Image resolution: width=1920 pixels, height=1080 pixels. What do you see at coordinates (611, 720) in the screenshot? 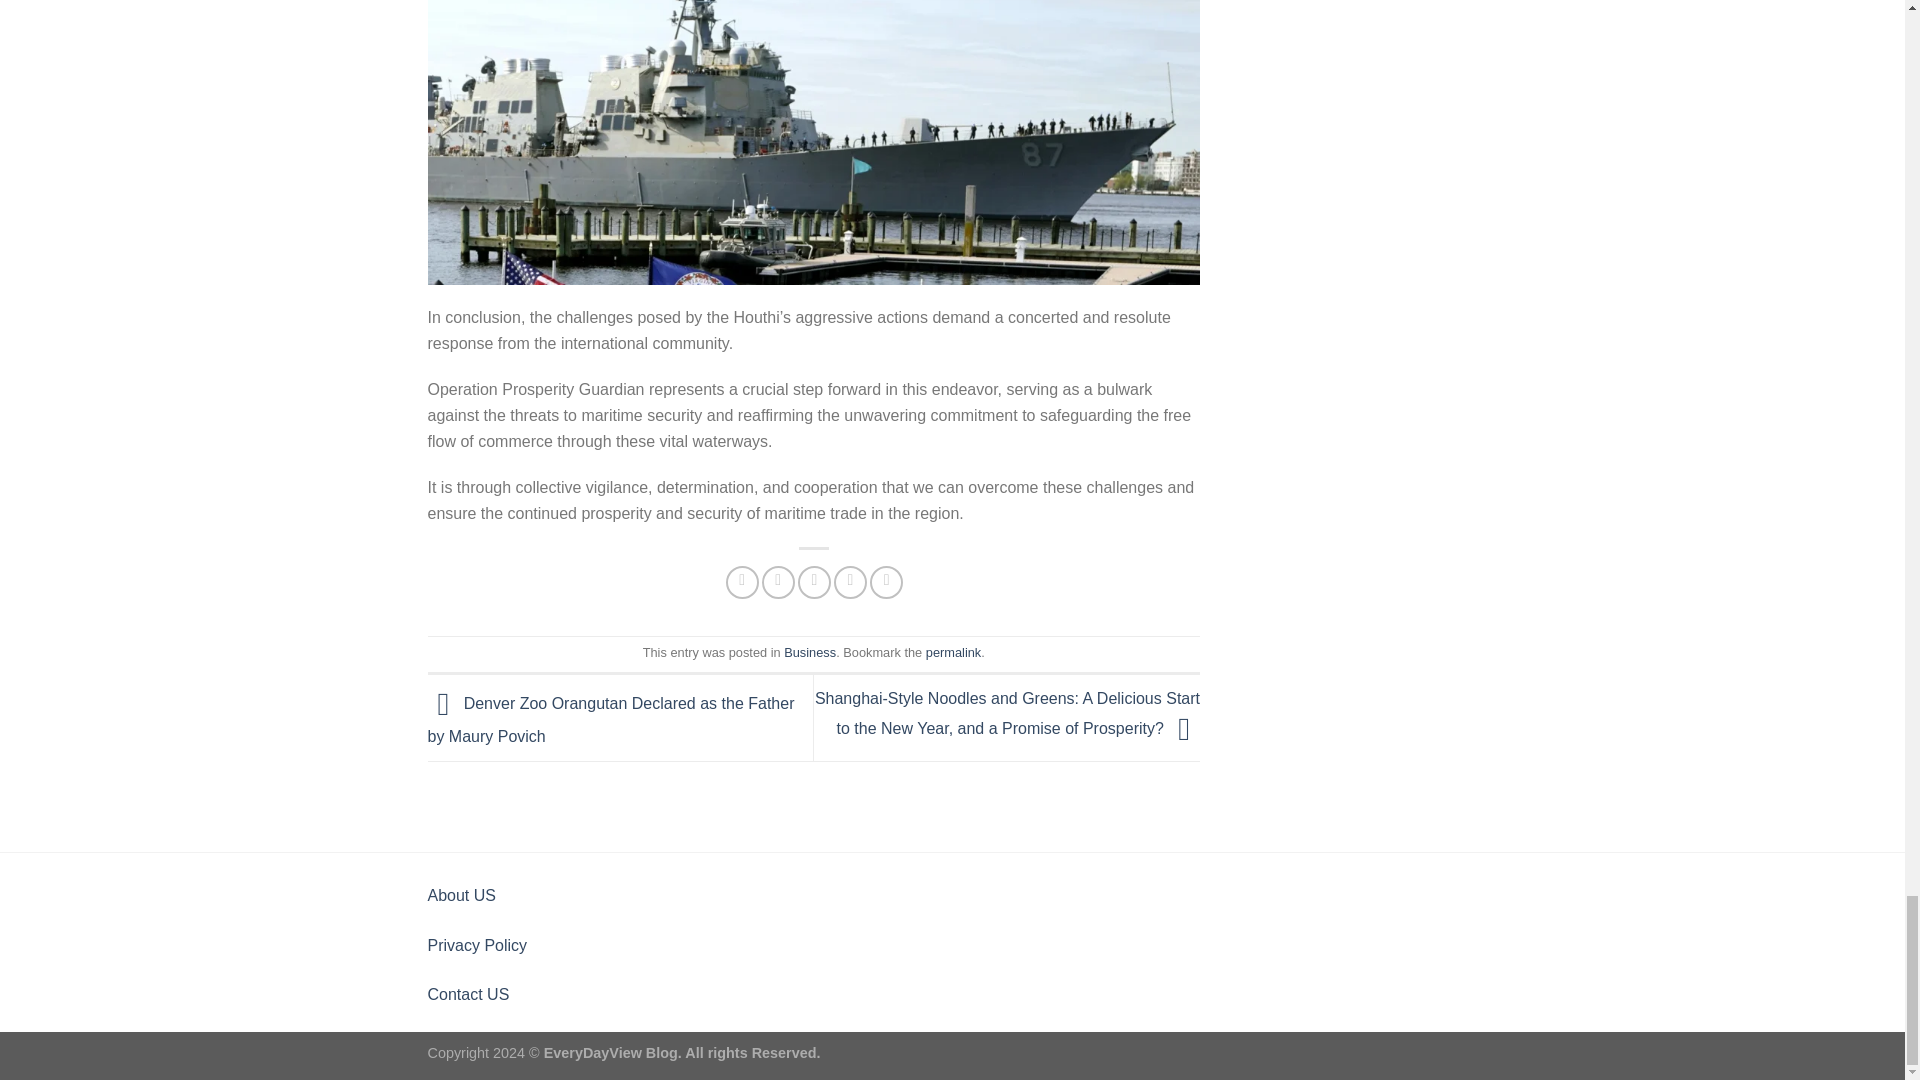
I see `Denver Zoo Orangutan Declared as the Father by Maury Povich` at bounding box center [611, 720].